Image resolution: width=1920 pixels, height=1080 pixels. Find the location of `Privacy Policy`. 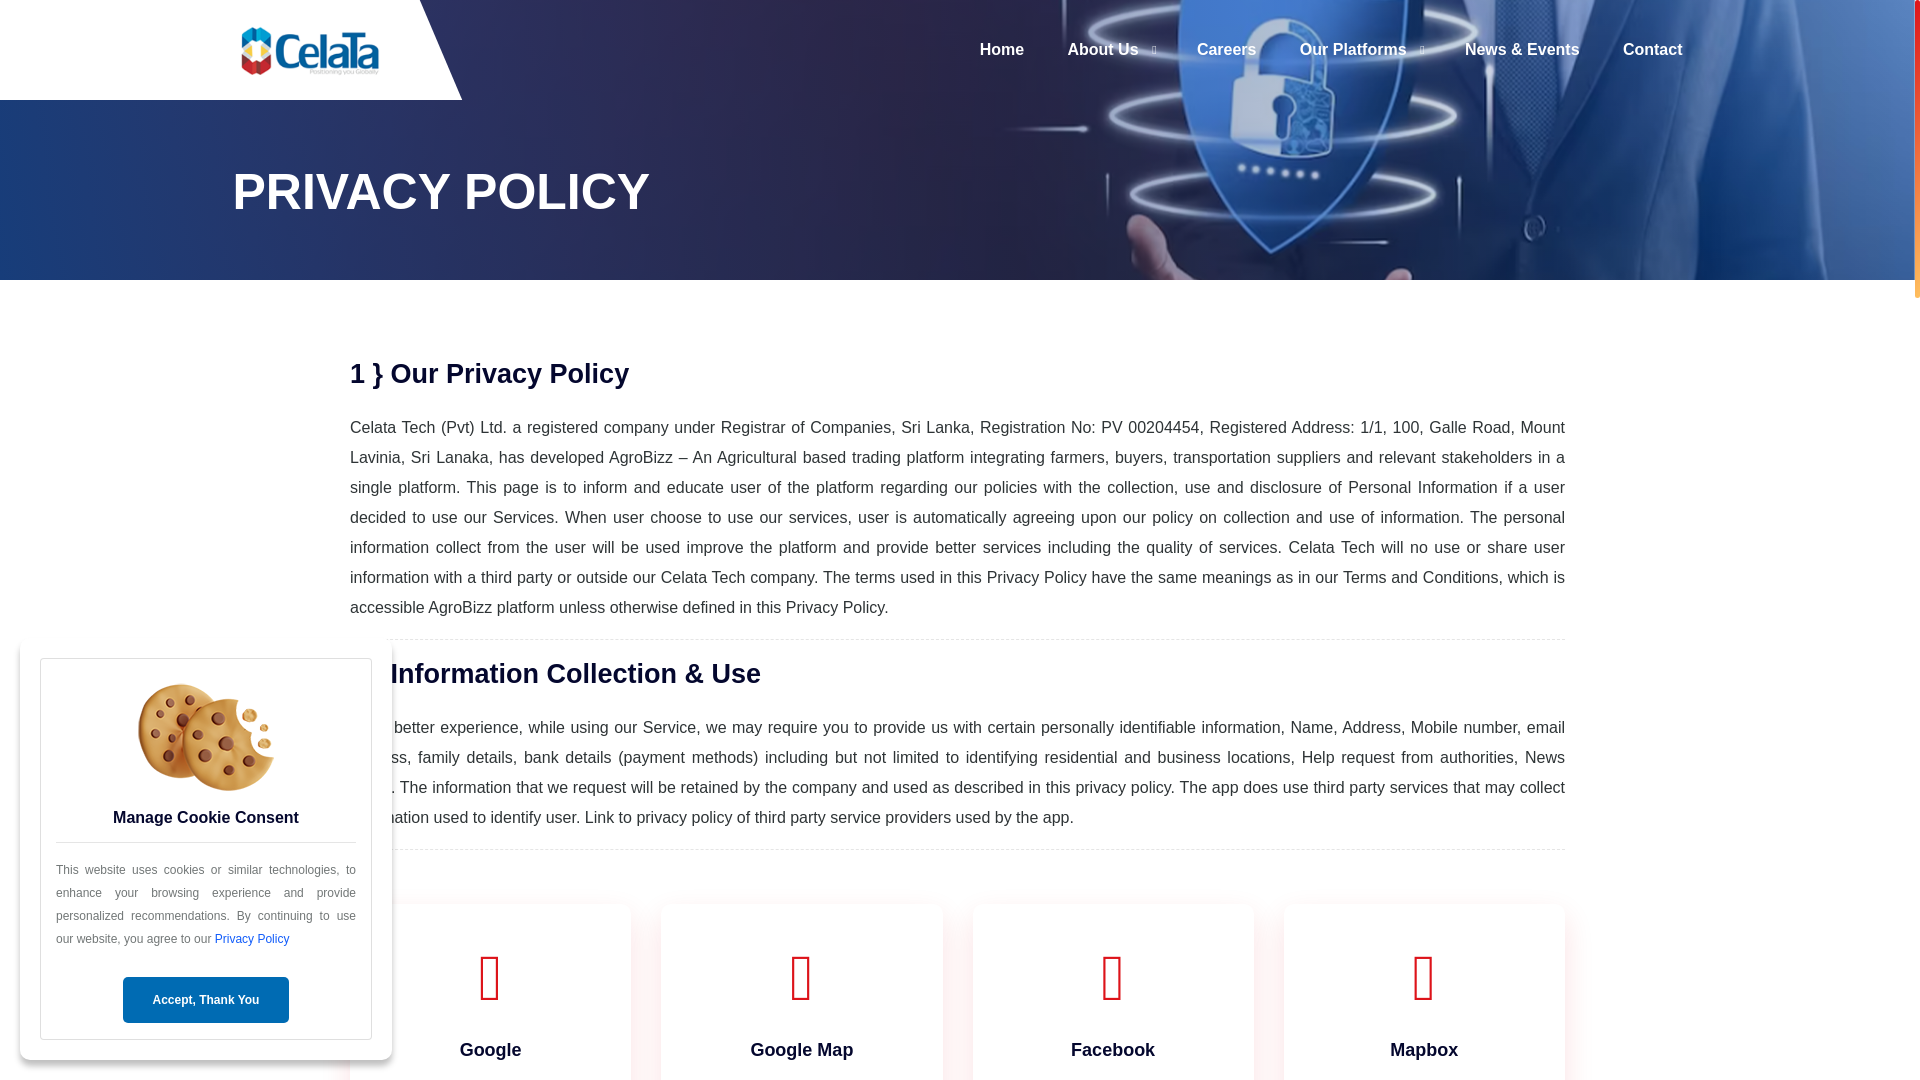

Privacy Policy is located at coordinates (252, 939).